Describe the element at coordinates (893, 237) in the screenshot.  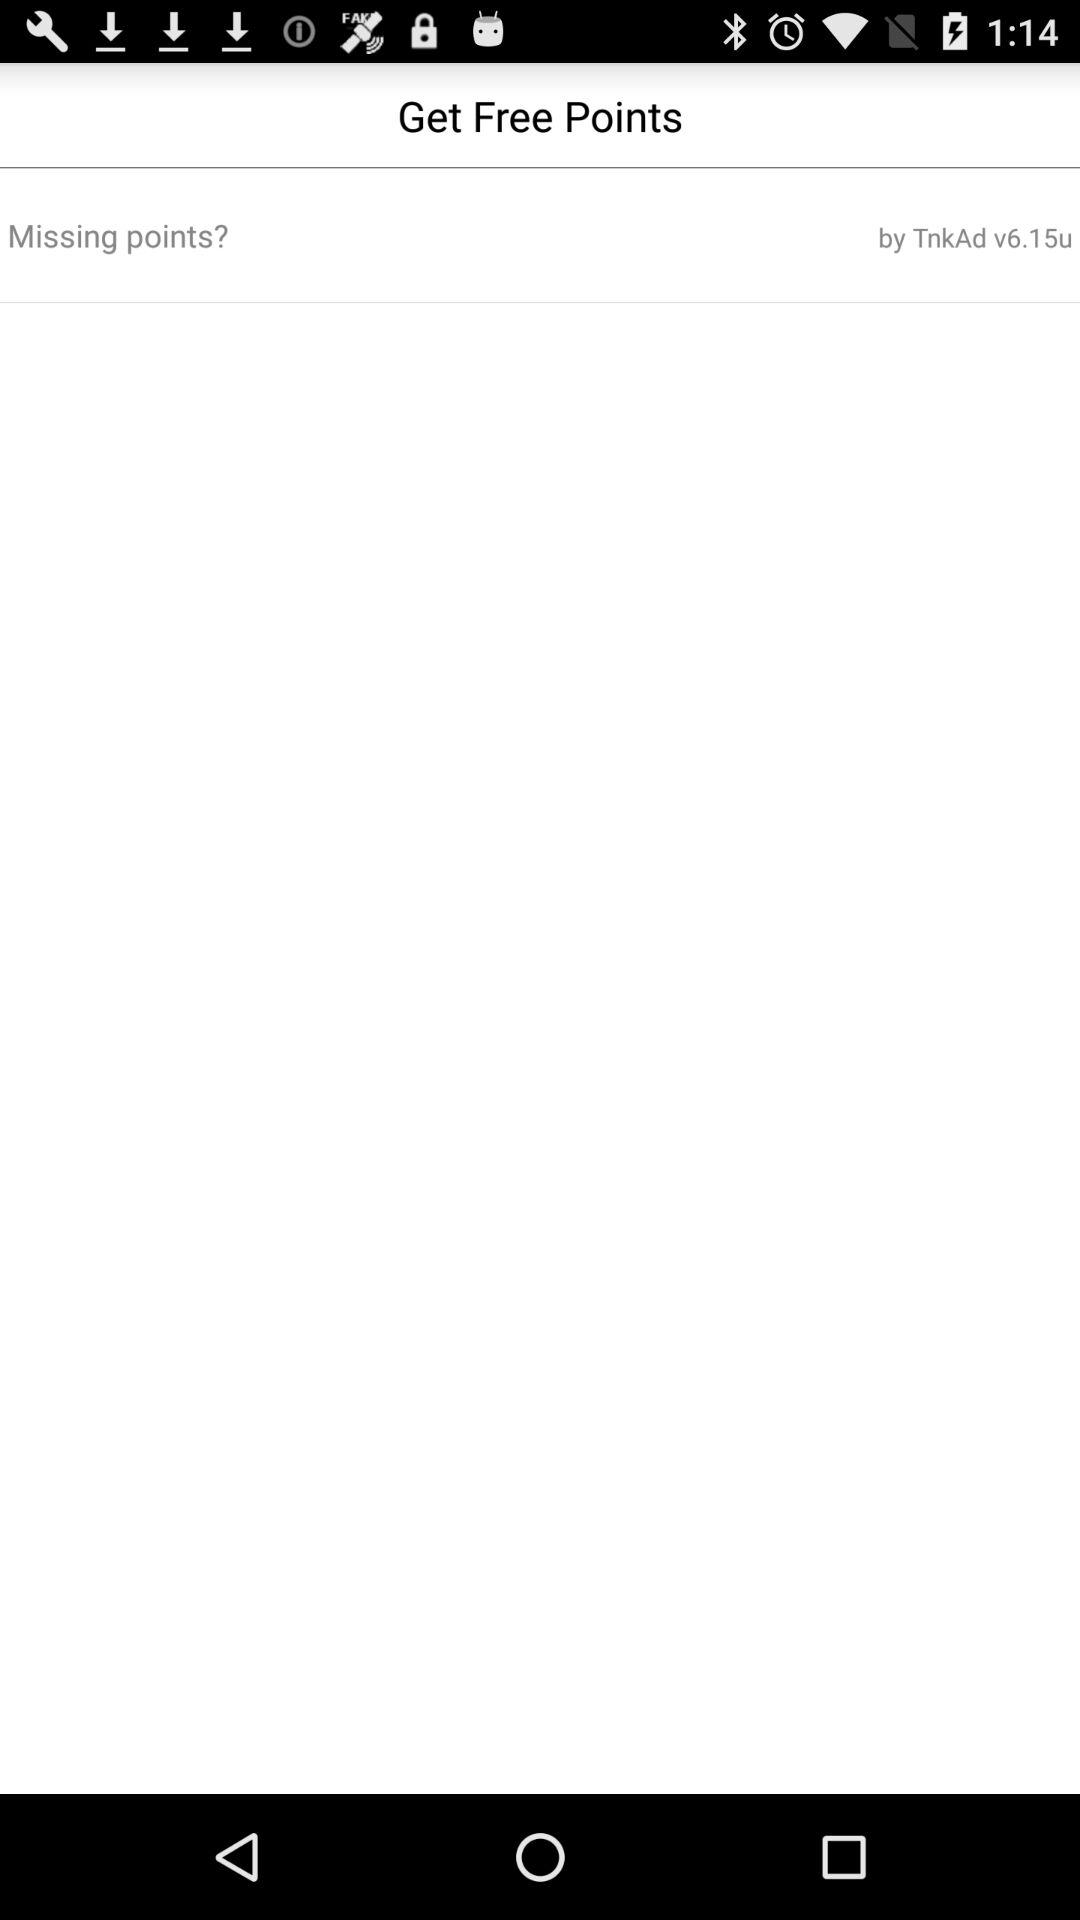
I see `turn off icon at the top right corner` at that location.